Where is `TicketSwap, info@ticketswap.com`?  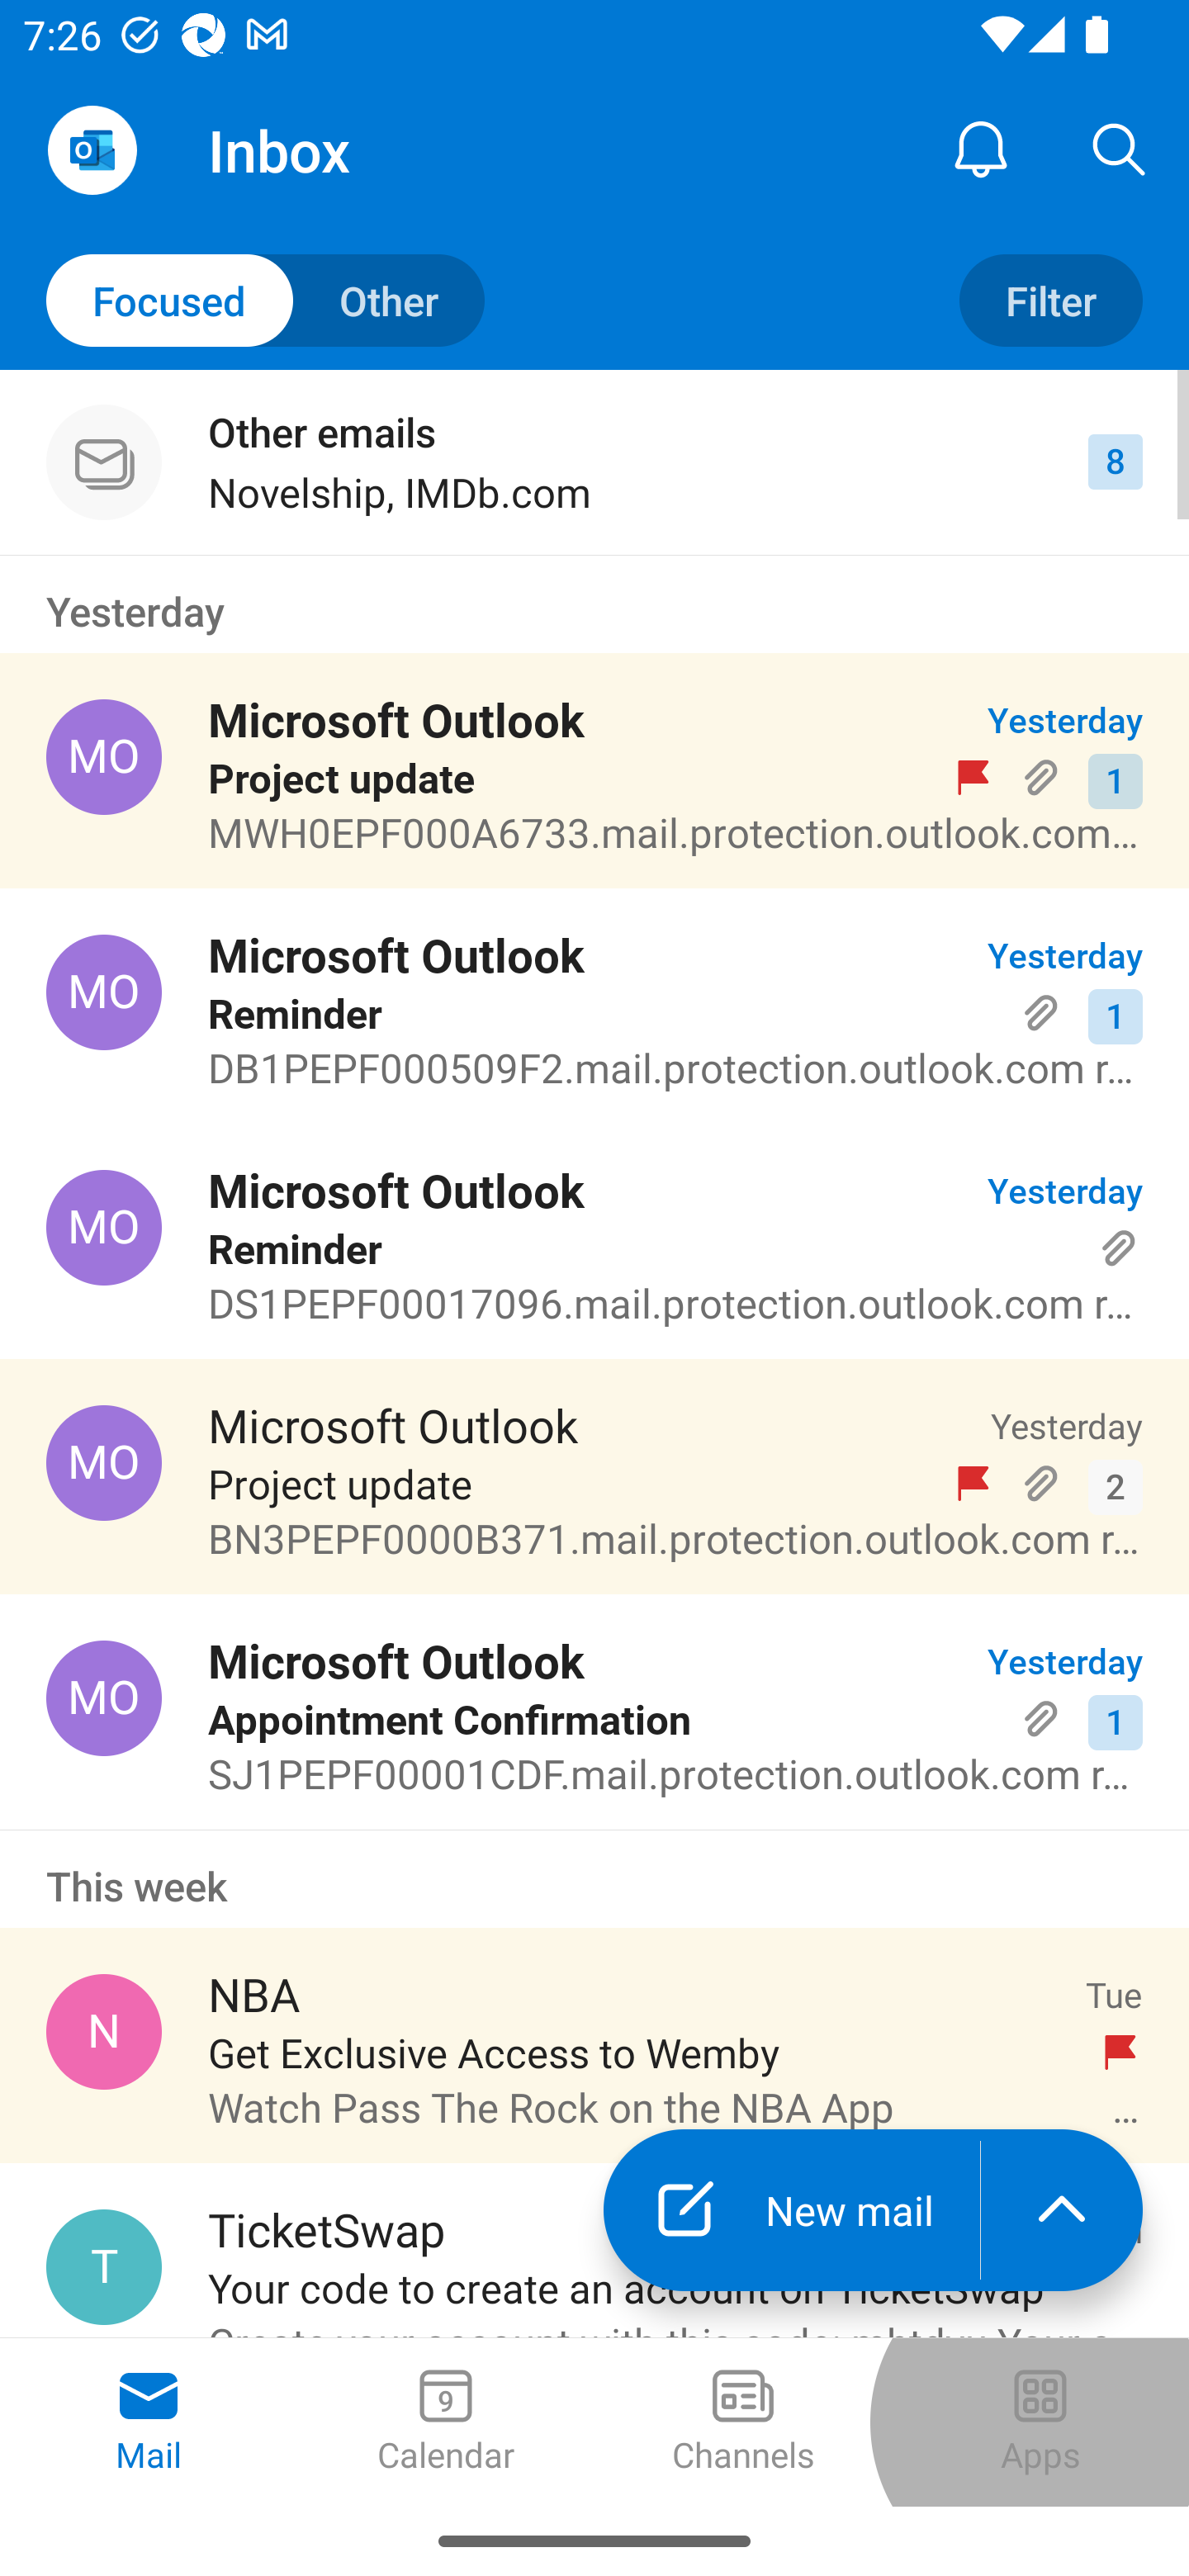
TicketSwap, info@ticketswap.com is located at coordinates (104, 2267).